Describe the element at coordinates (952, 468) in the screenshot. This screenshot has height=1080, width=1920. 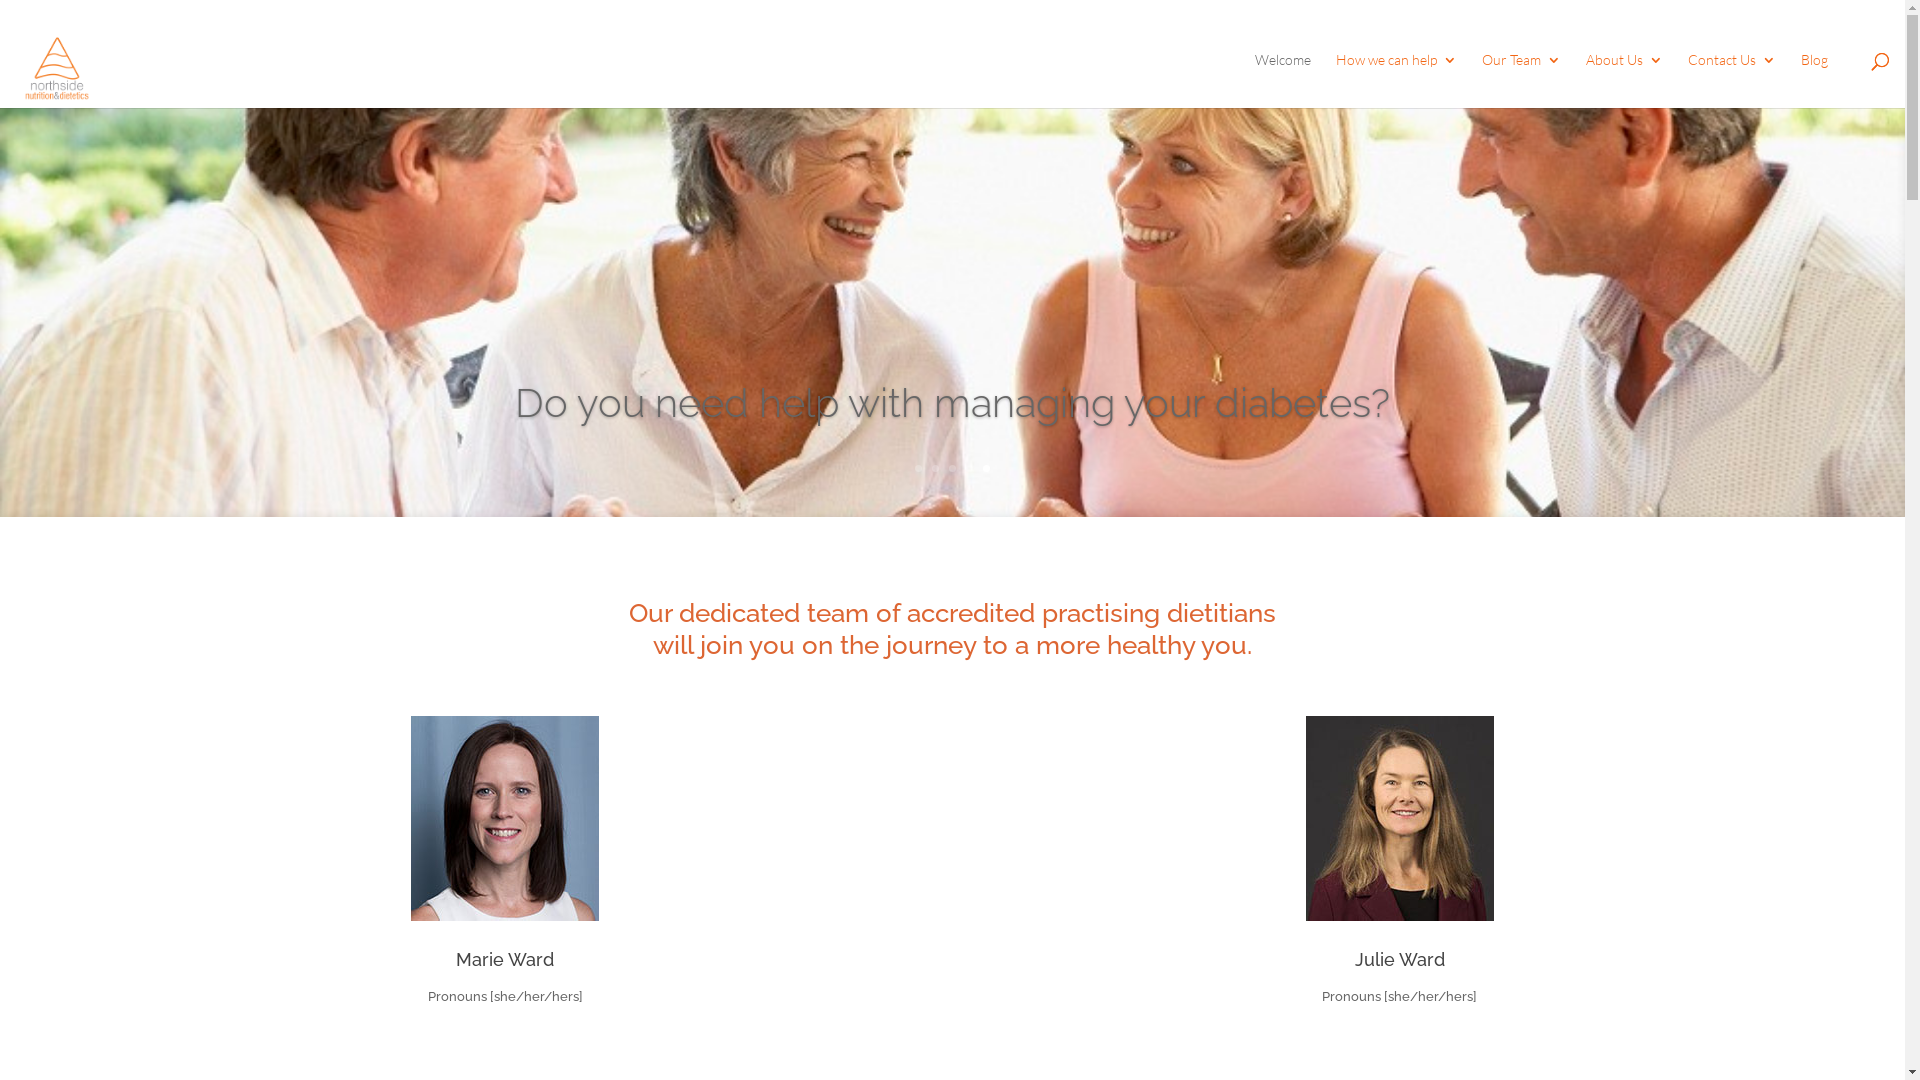
I see `3` at that location.